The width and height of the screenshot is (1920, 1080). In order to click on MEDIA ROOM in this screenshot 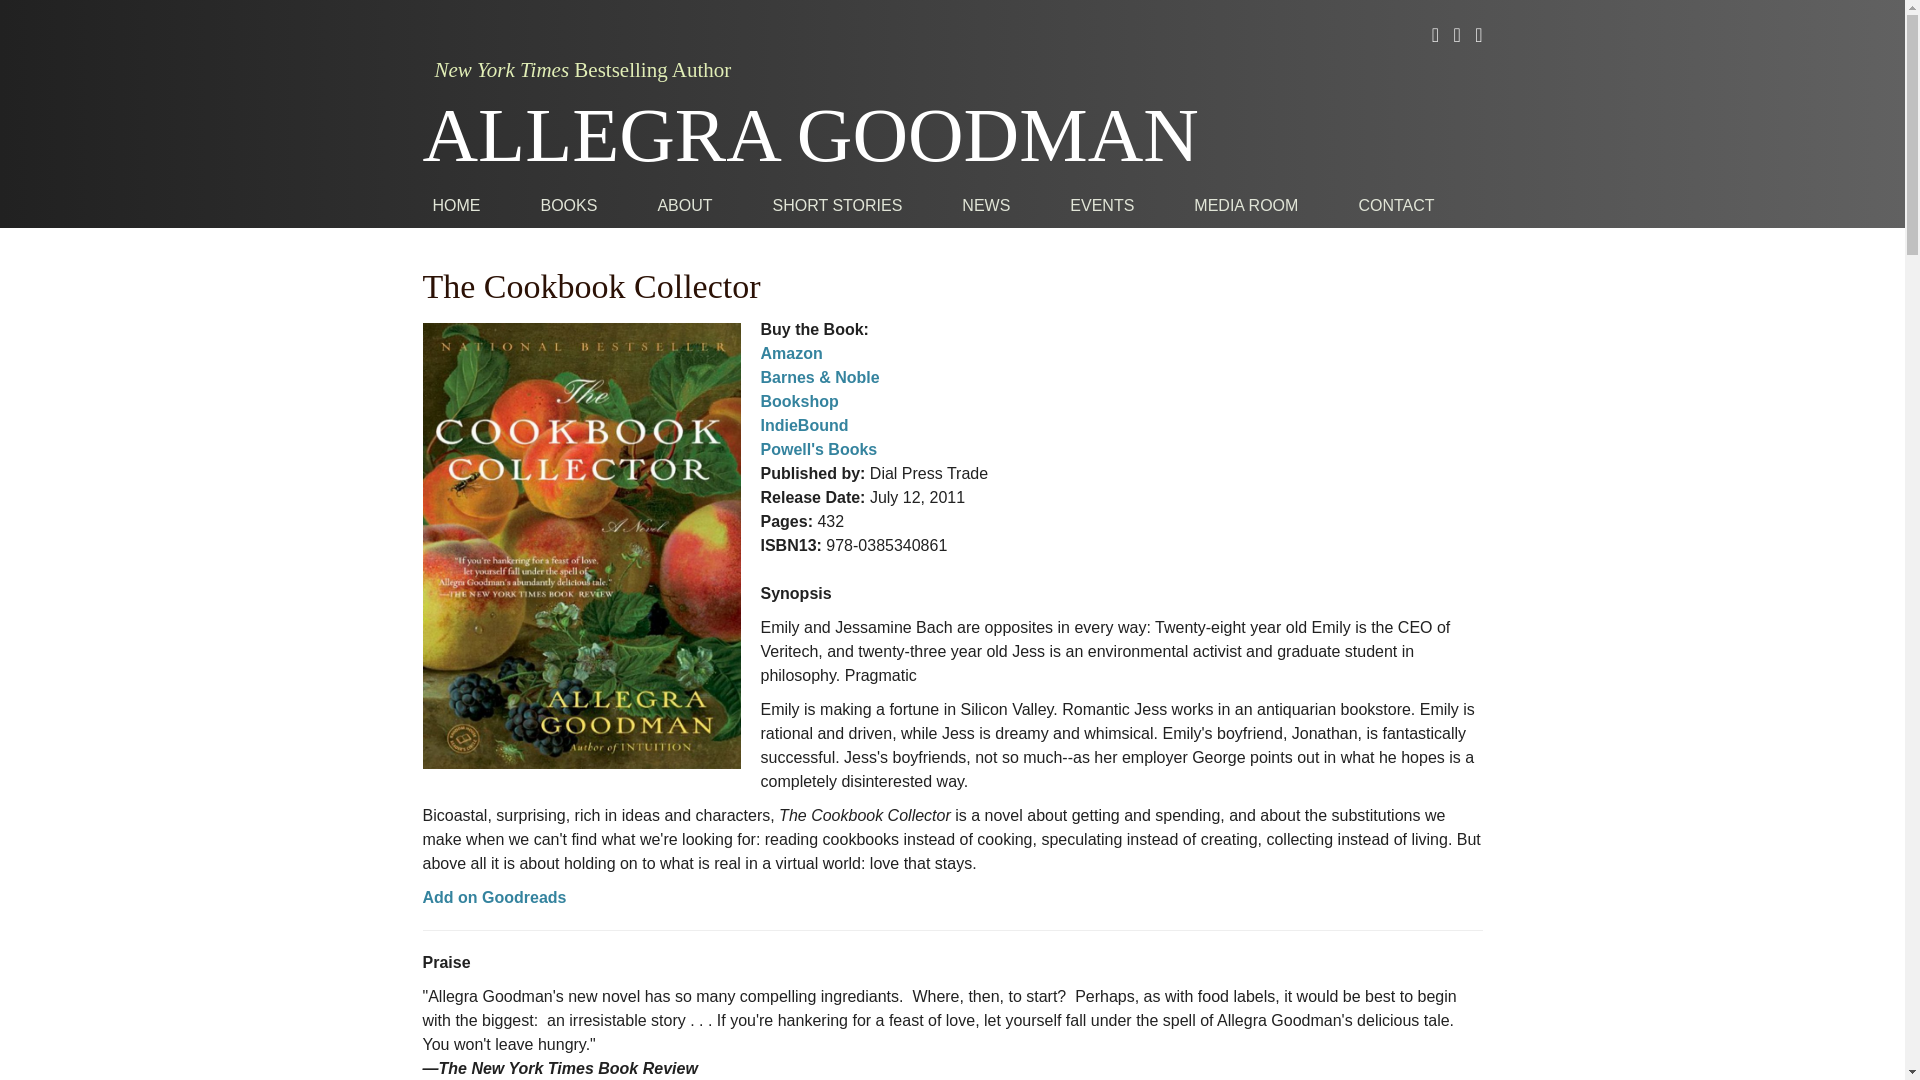, I will do `click(1246, 205)`.